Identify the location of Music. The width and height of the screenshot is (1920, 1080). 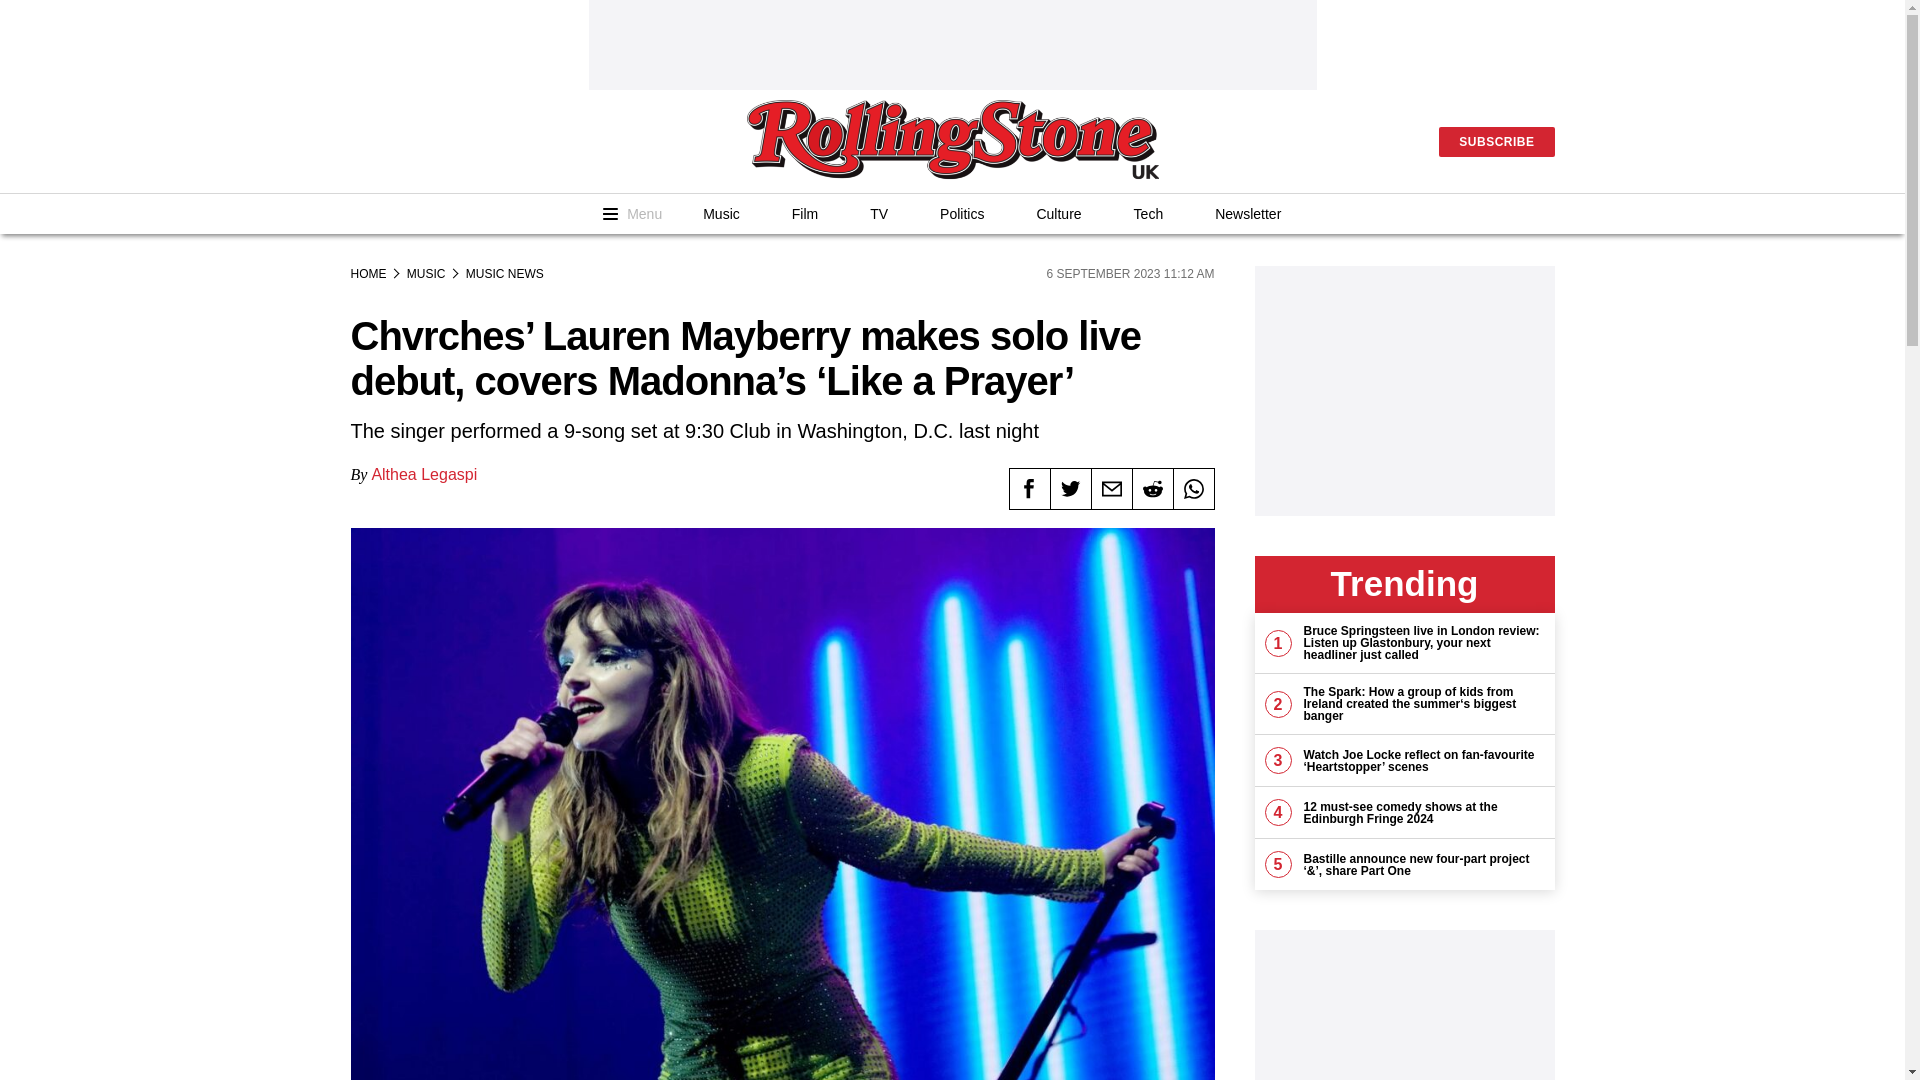
(722, 214).